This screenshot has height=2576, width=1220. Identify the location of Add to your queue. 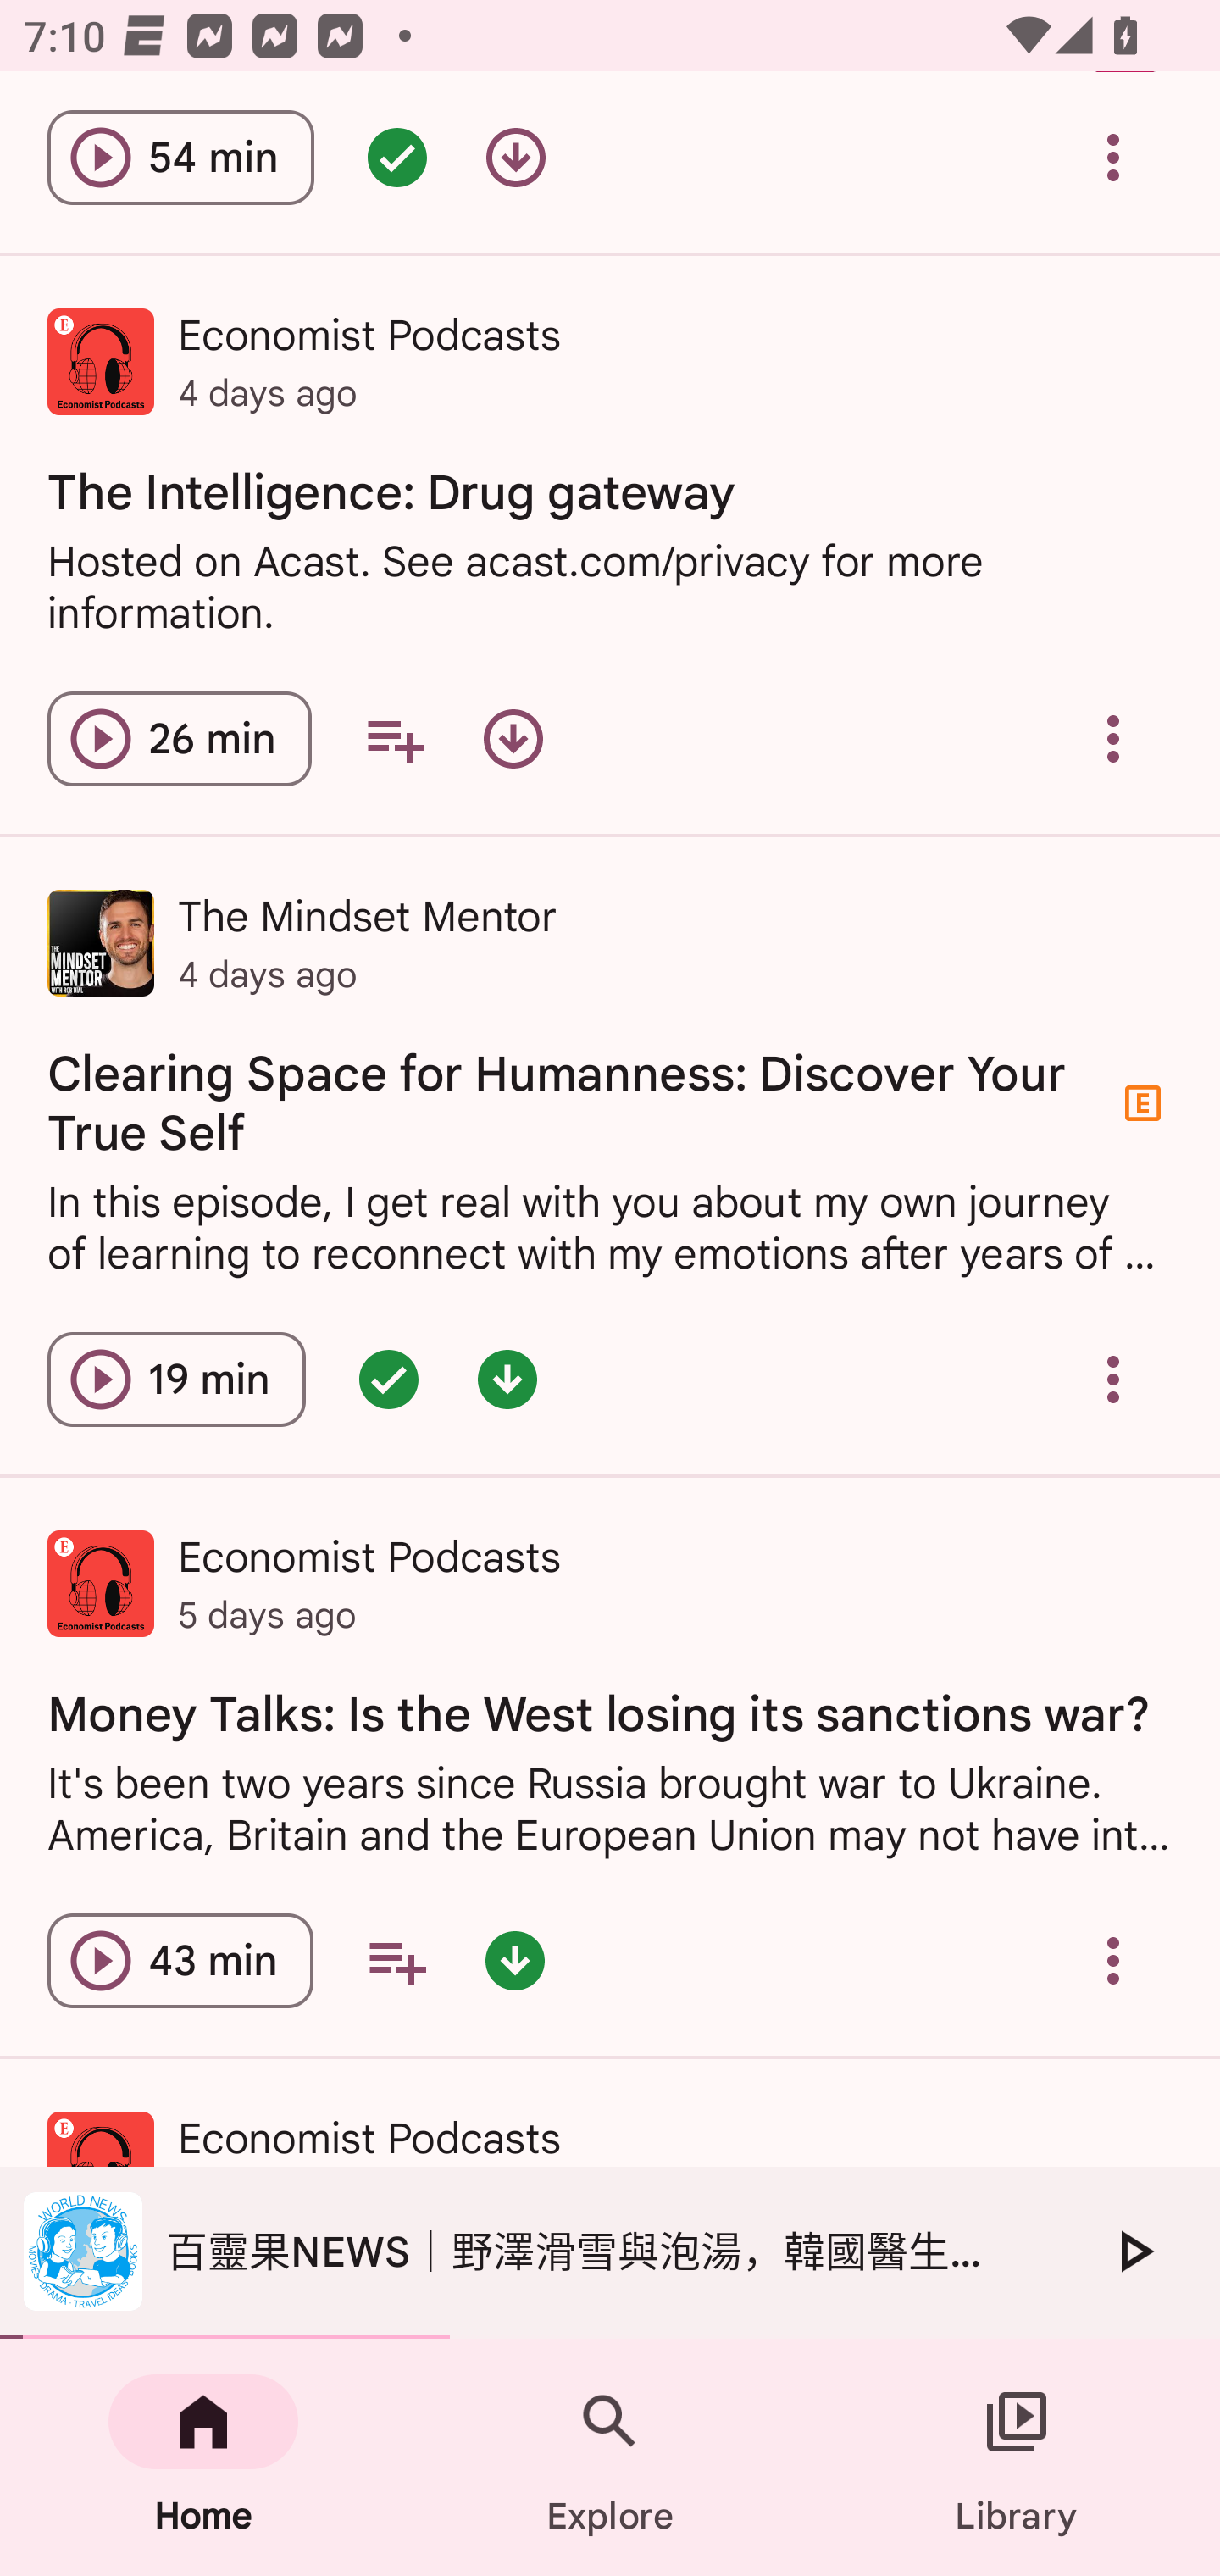
(395, 737).